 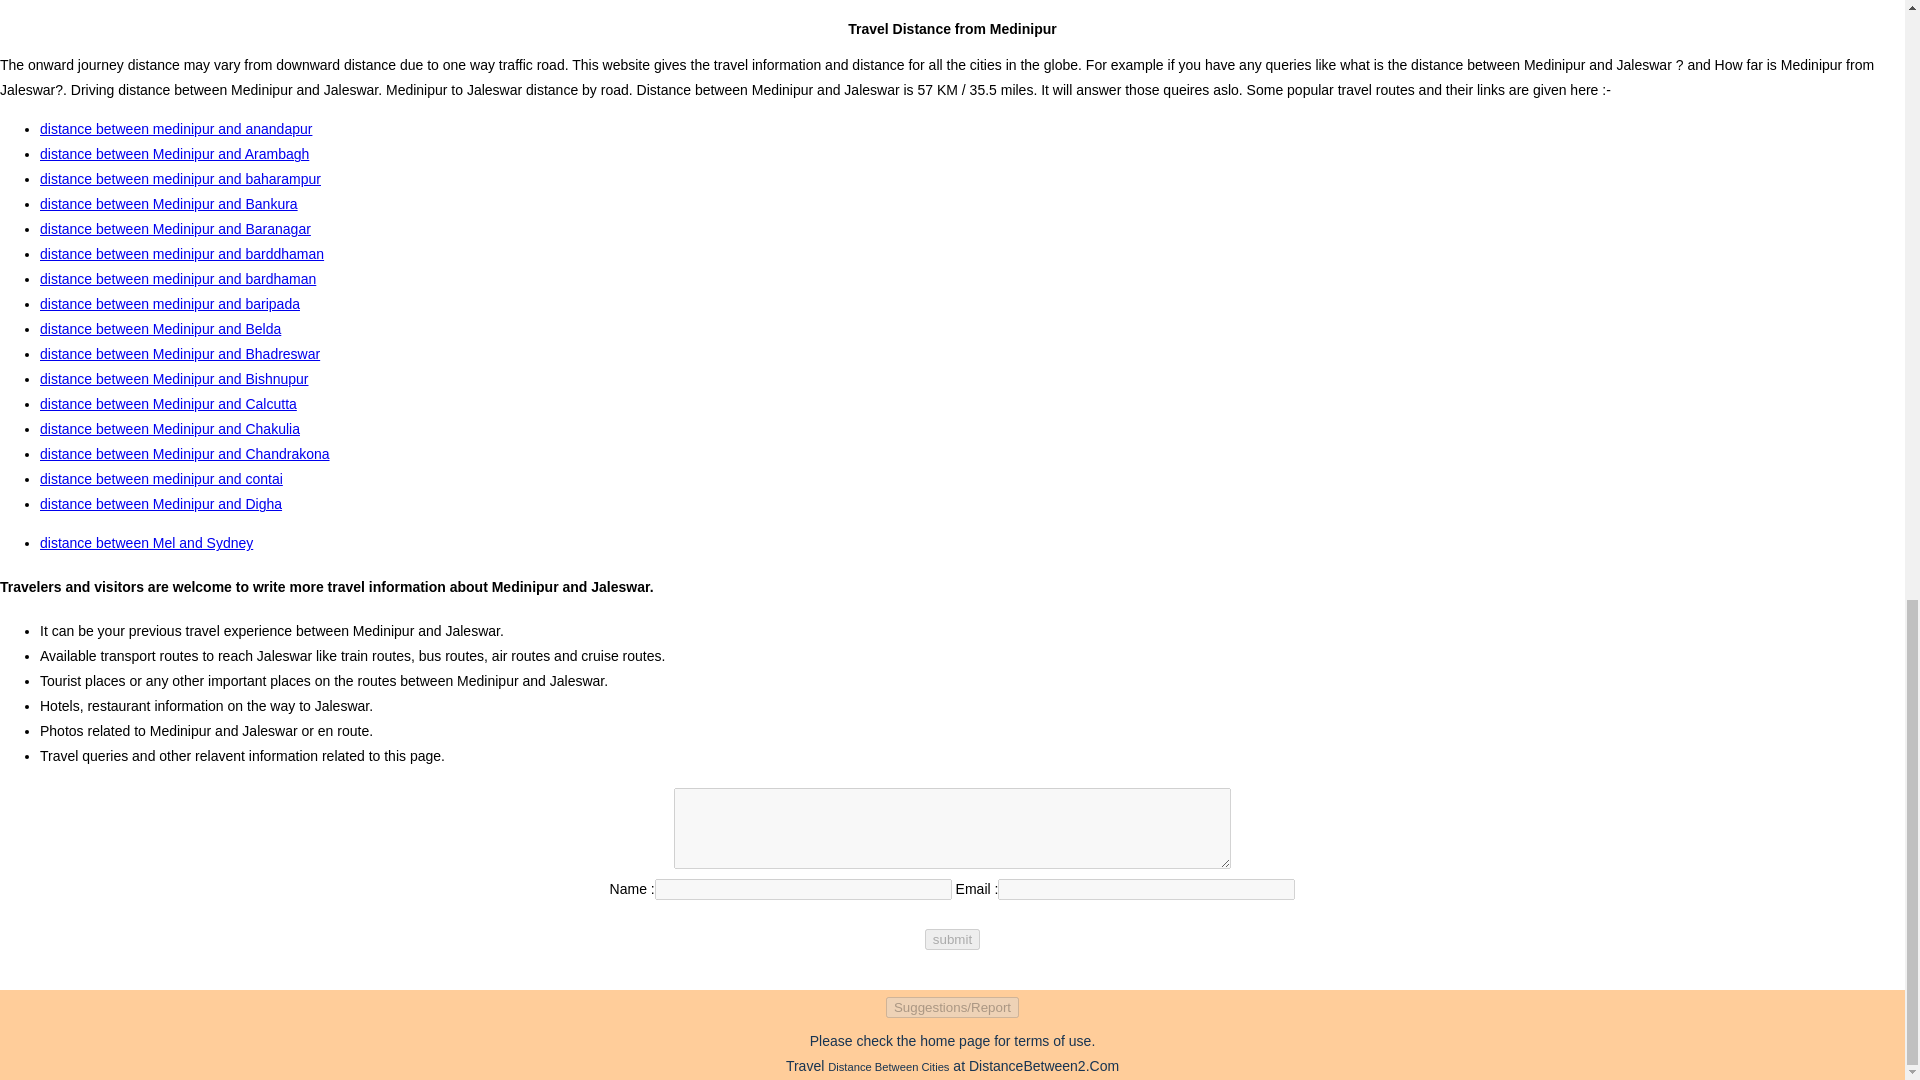 What do you see at coordinates (952, 939) in the screenshot?
I see `submit` at bounding box center [952, 939].